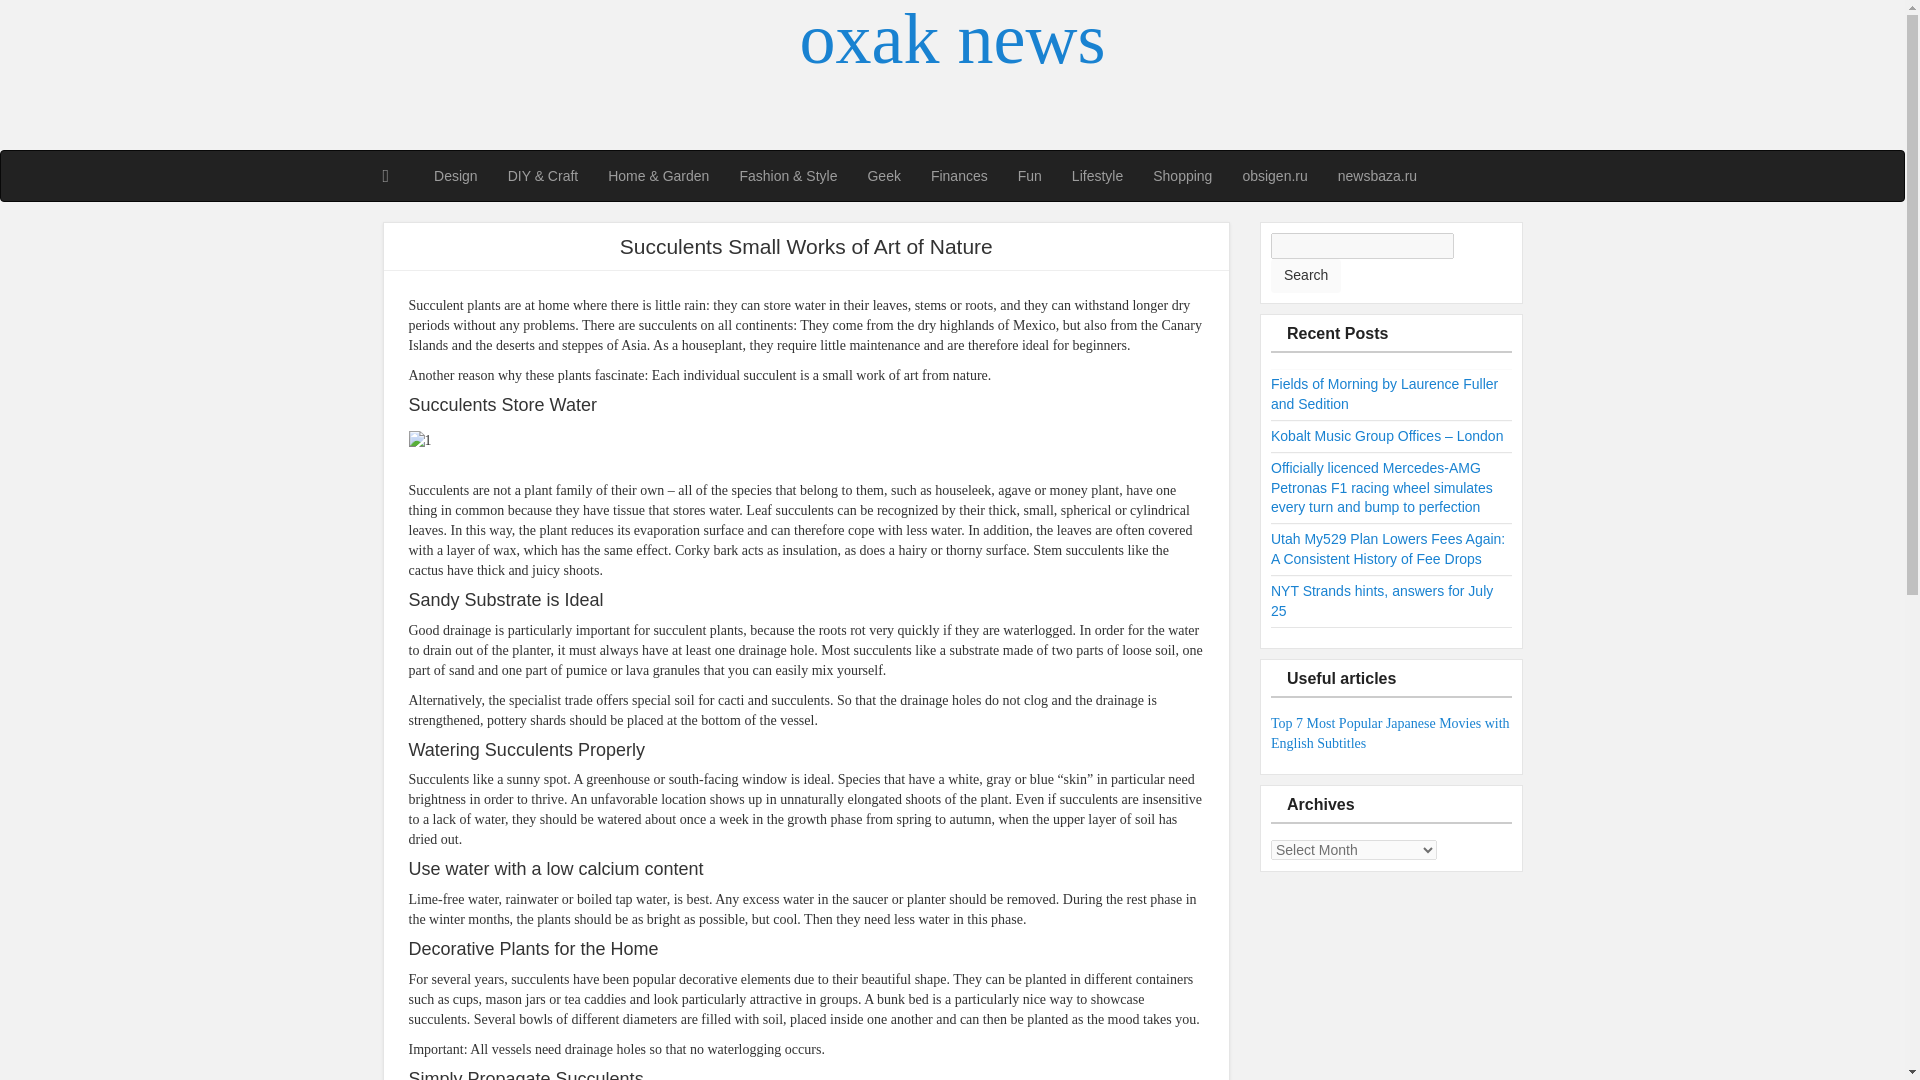  What do you see at coordinates (1274, 176) in the screenshot?
I see `obsigen.ru` at bounding box center [1274, 176].